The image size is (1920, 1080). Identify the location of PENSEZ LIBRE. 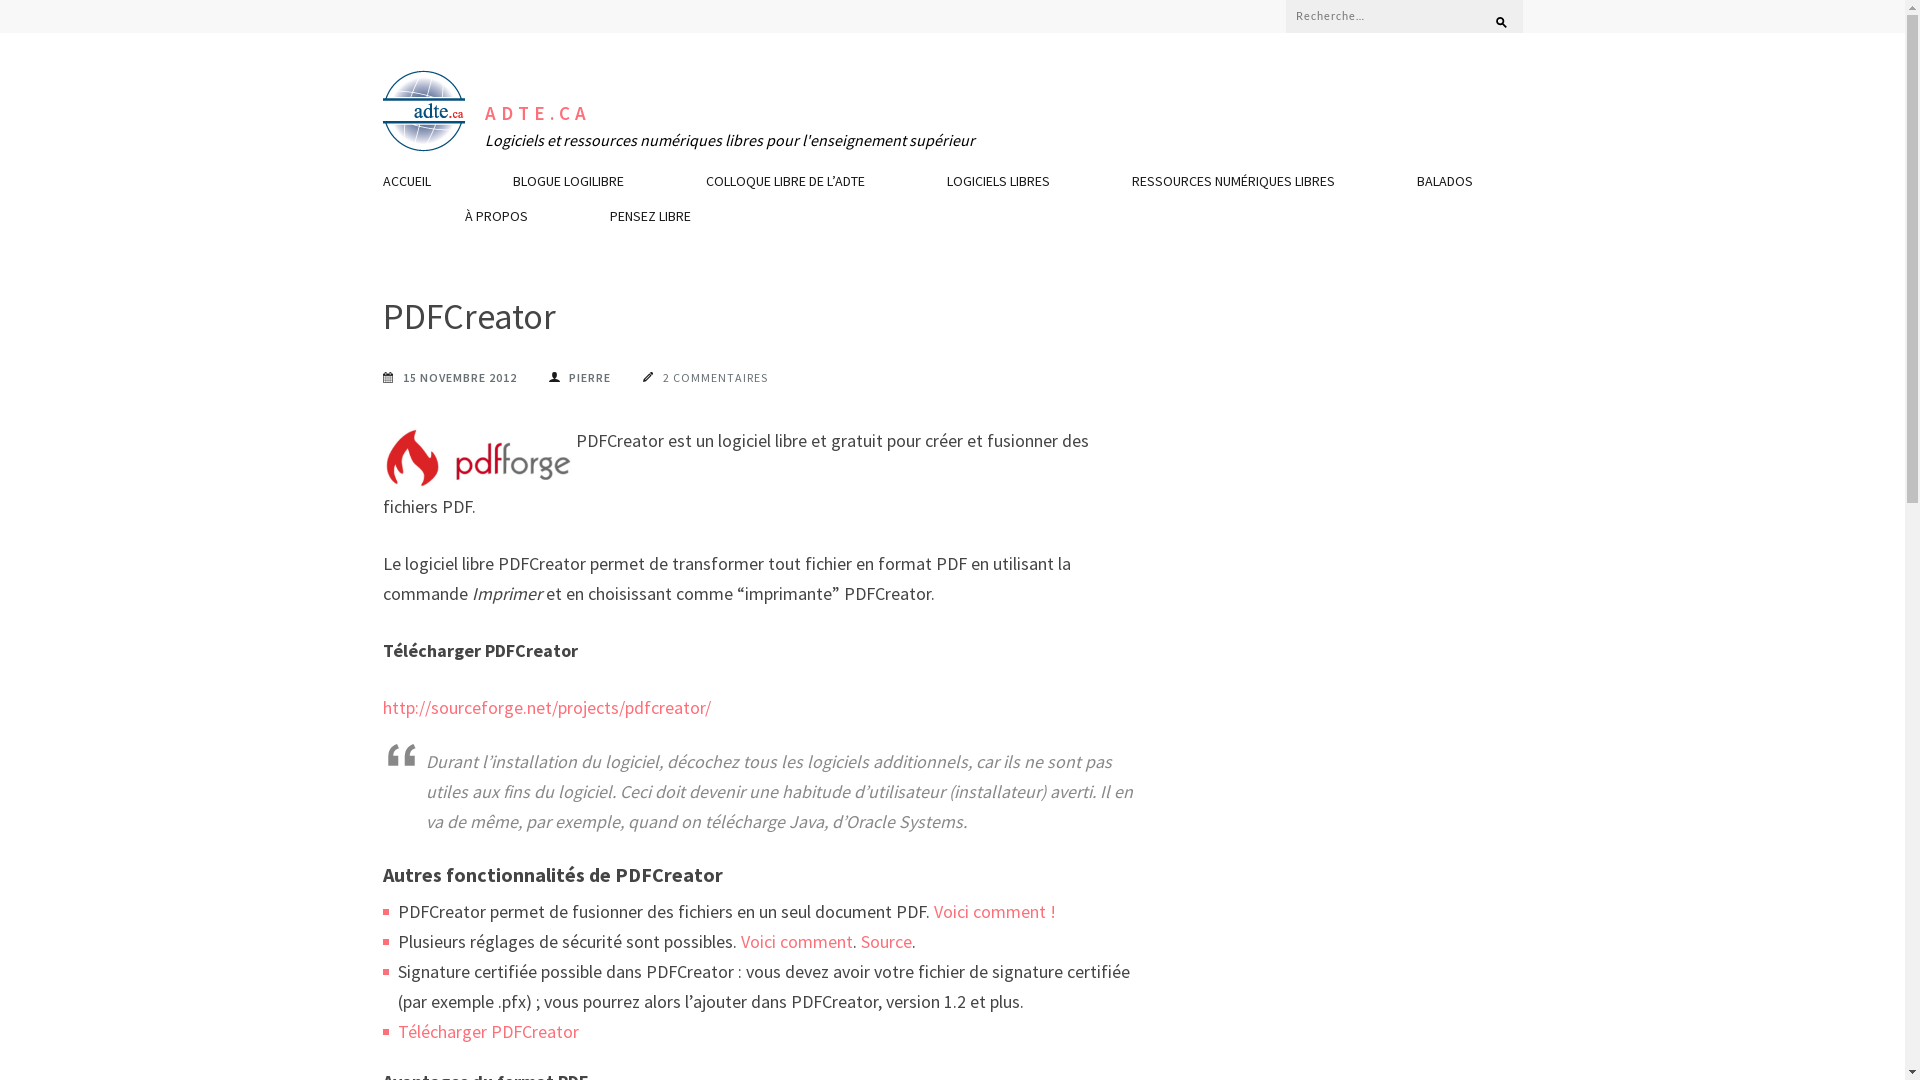
(650, 221).